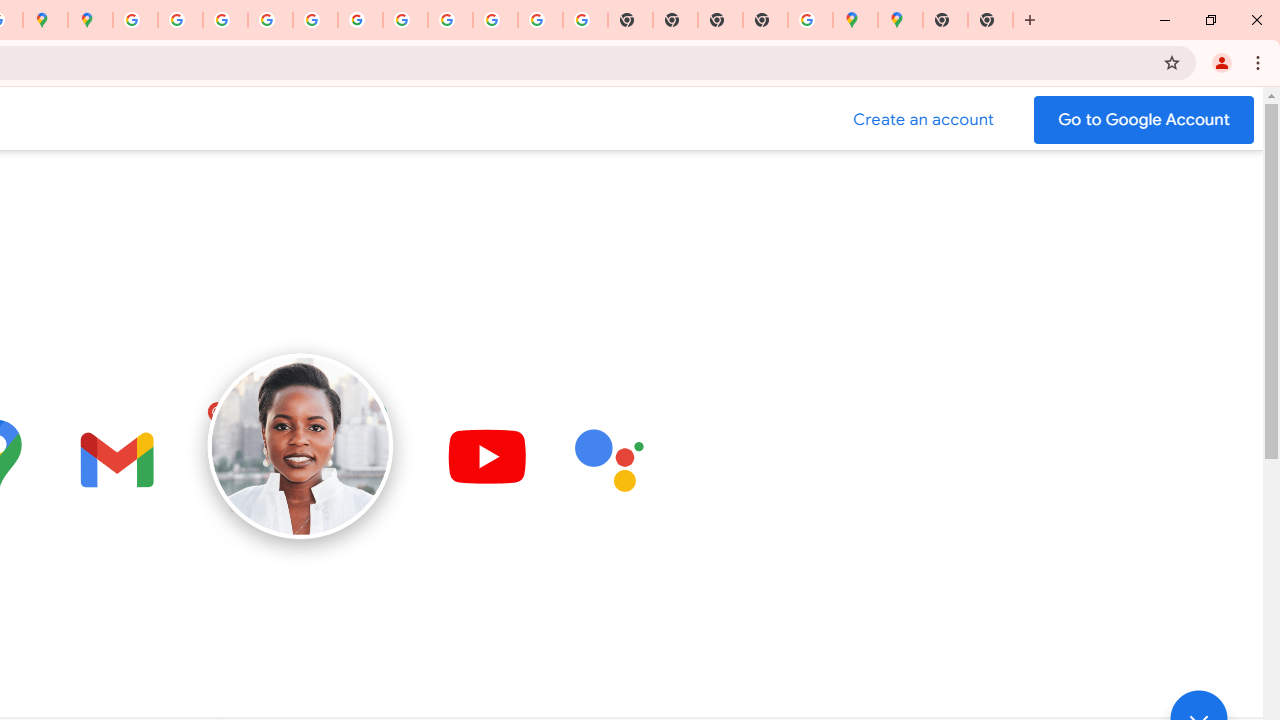 The image size is (1280, 720). I want to click on New Tab, so click(765, 20).